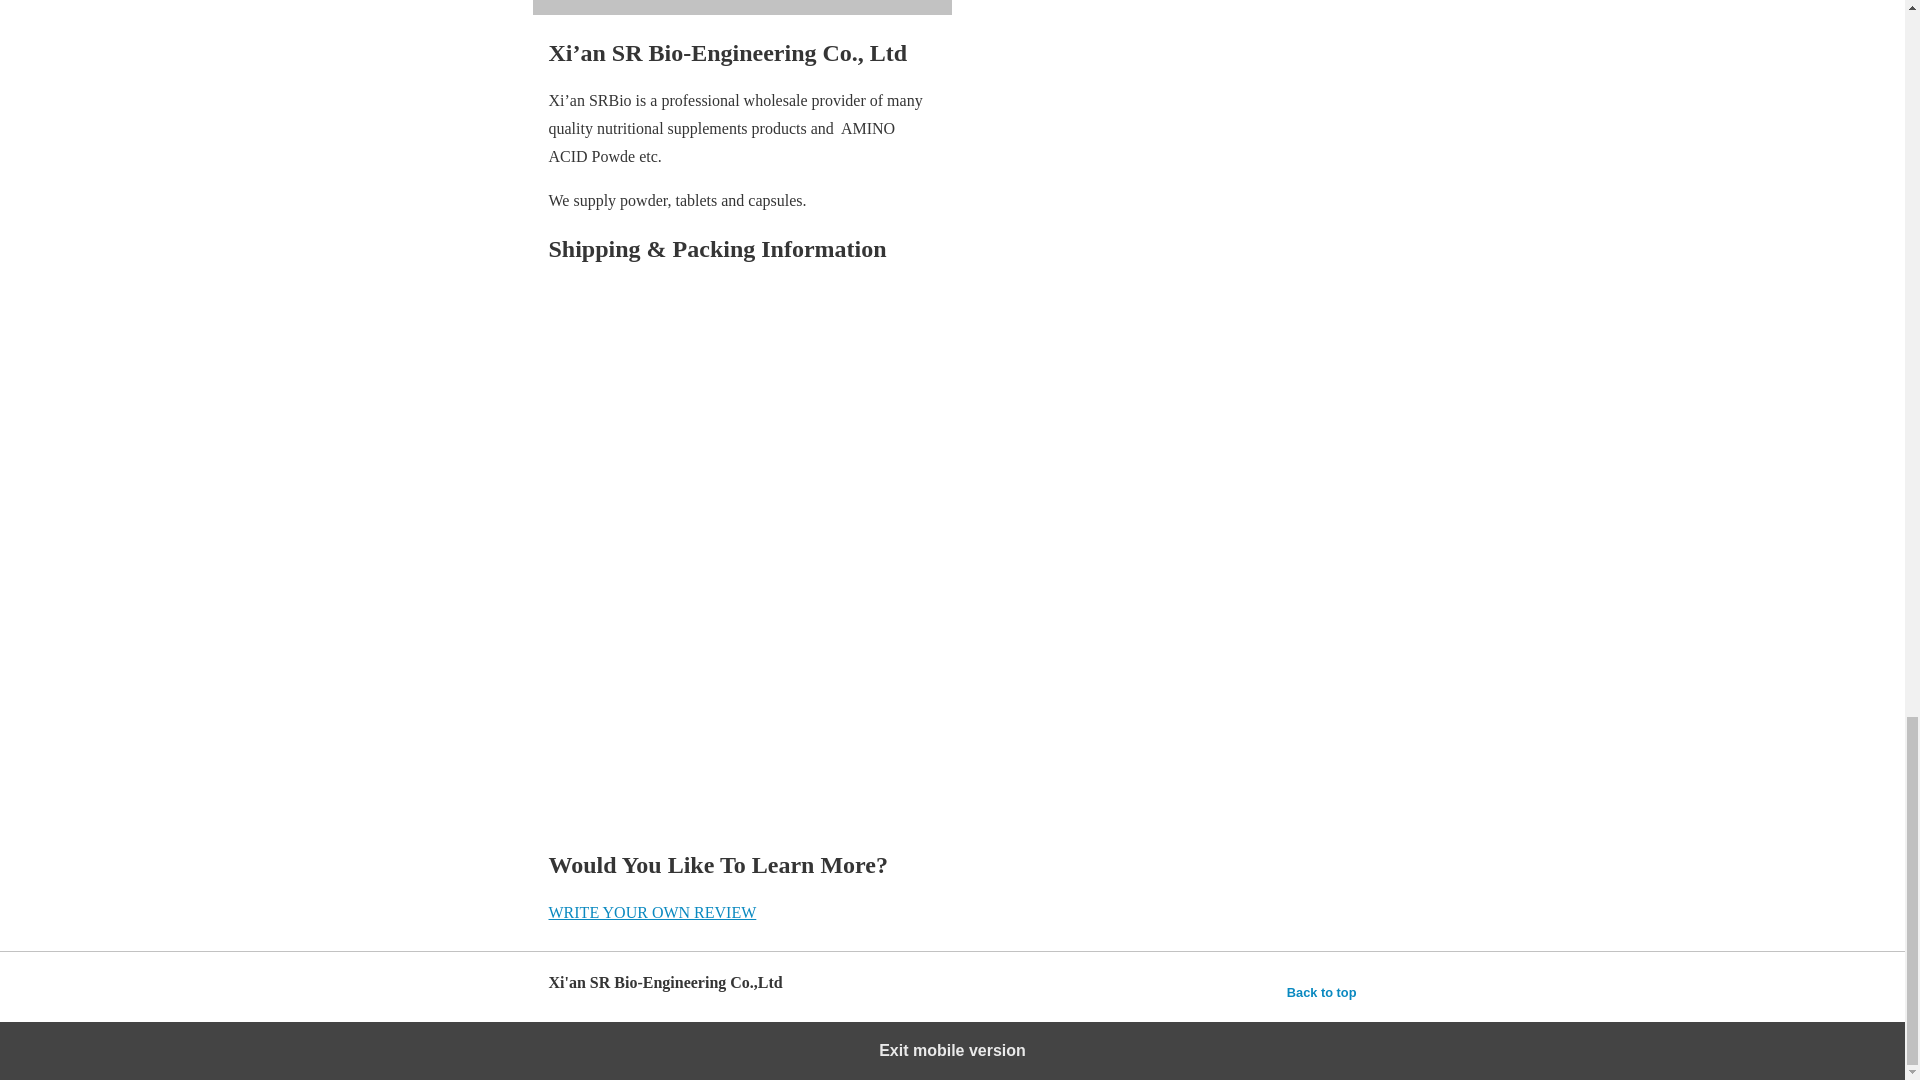 The height and width of the screenshot is (1080, 1920). I want to click on YouTube video player 1, so click(742, 8).